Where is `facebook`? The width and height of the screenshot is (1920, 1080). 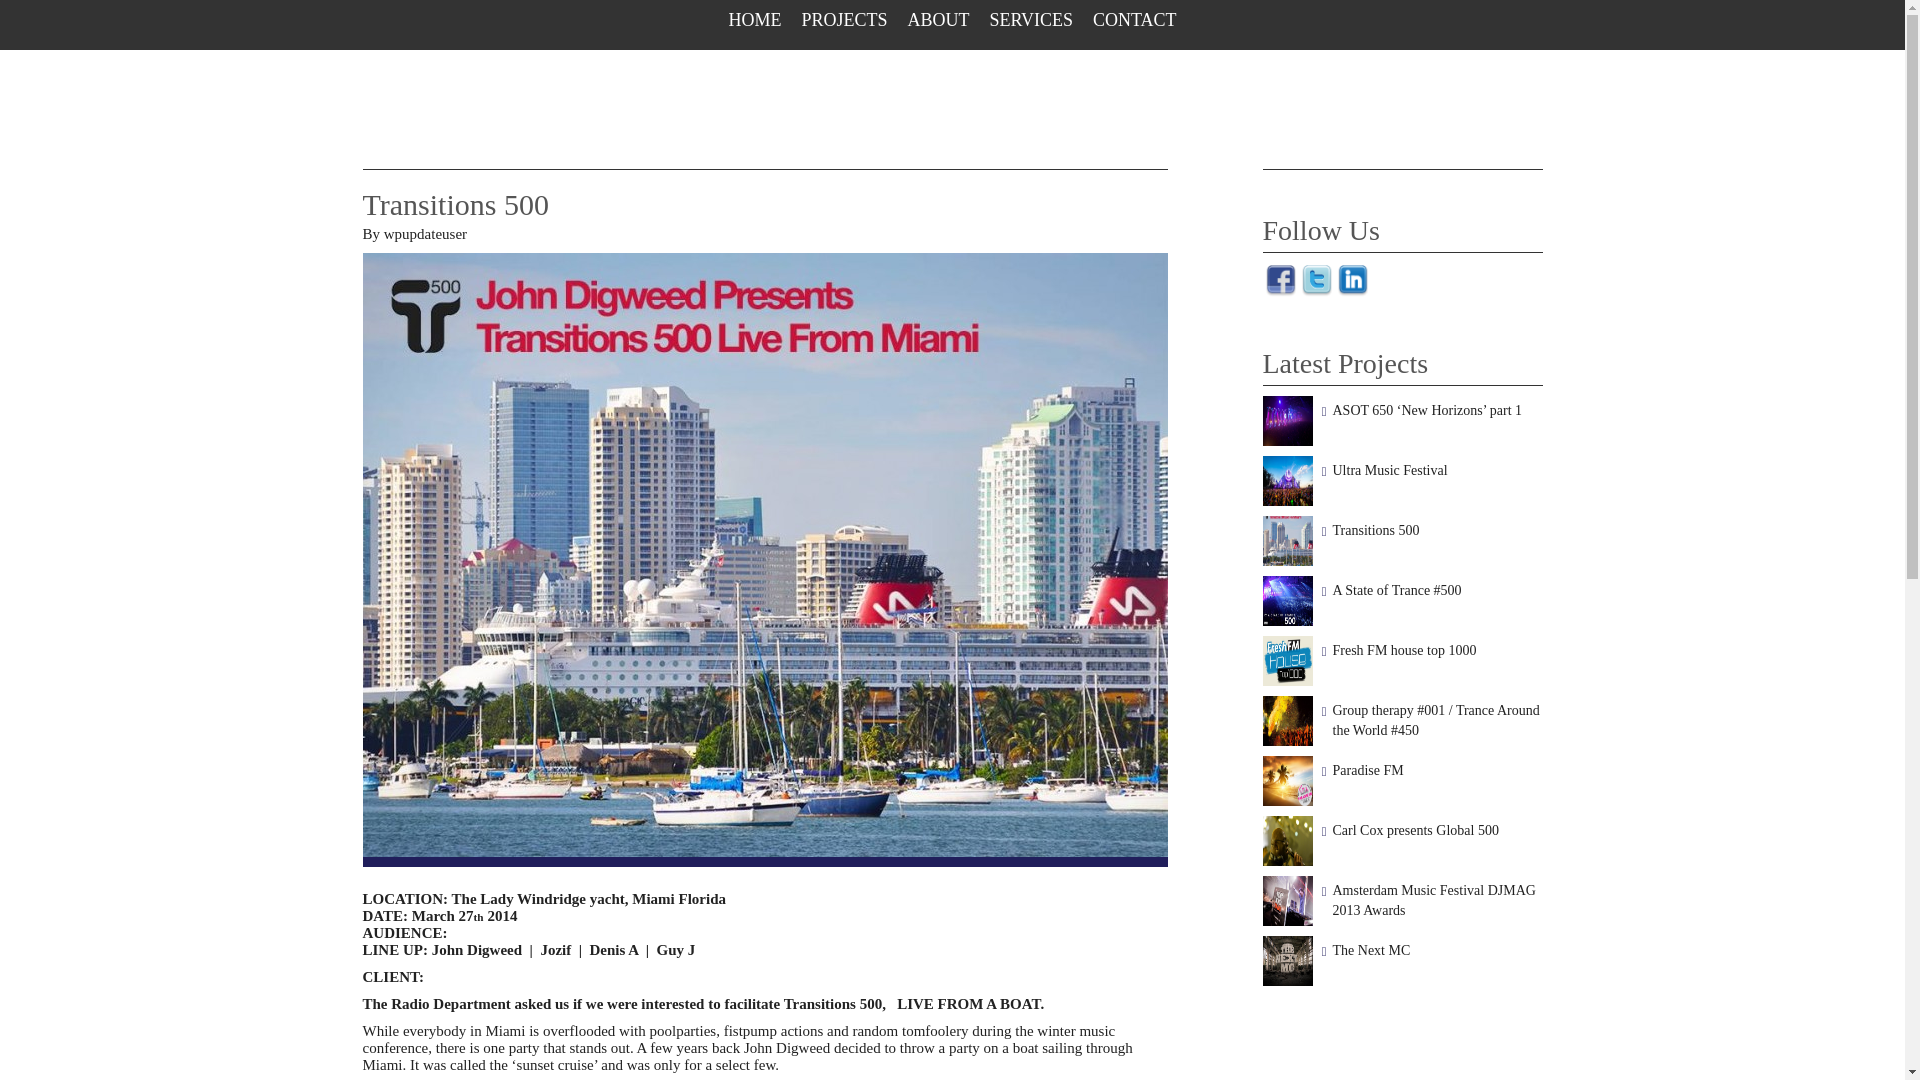 facebook is located at coordinates (1280, 280).